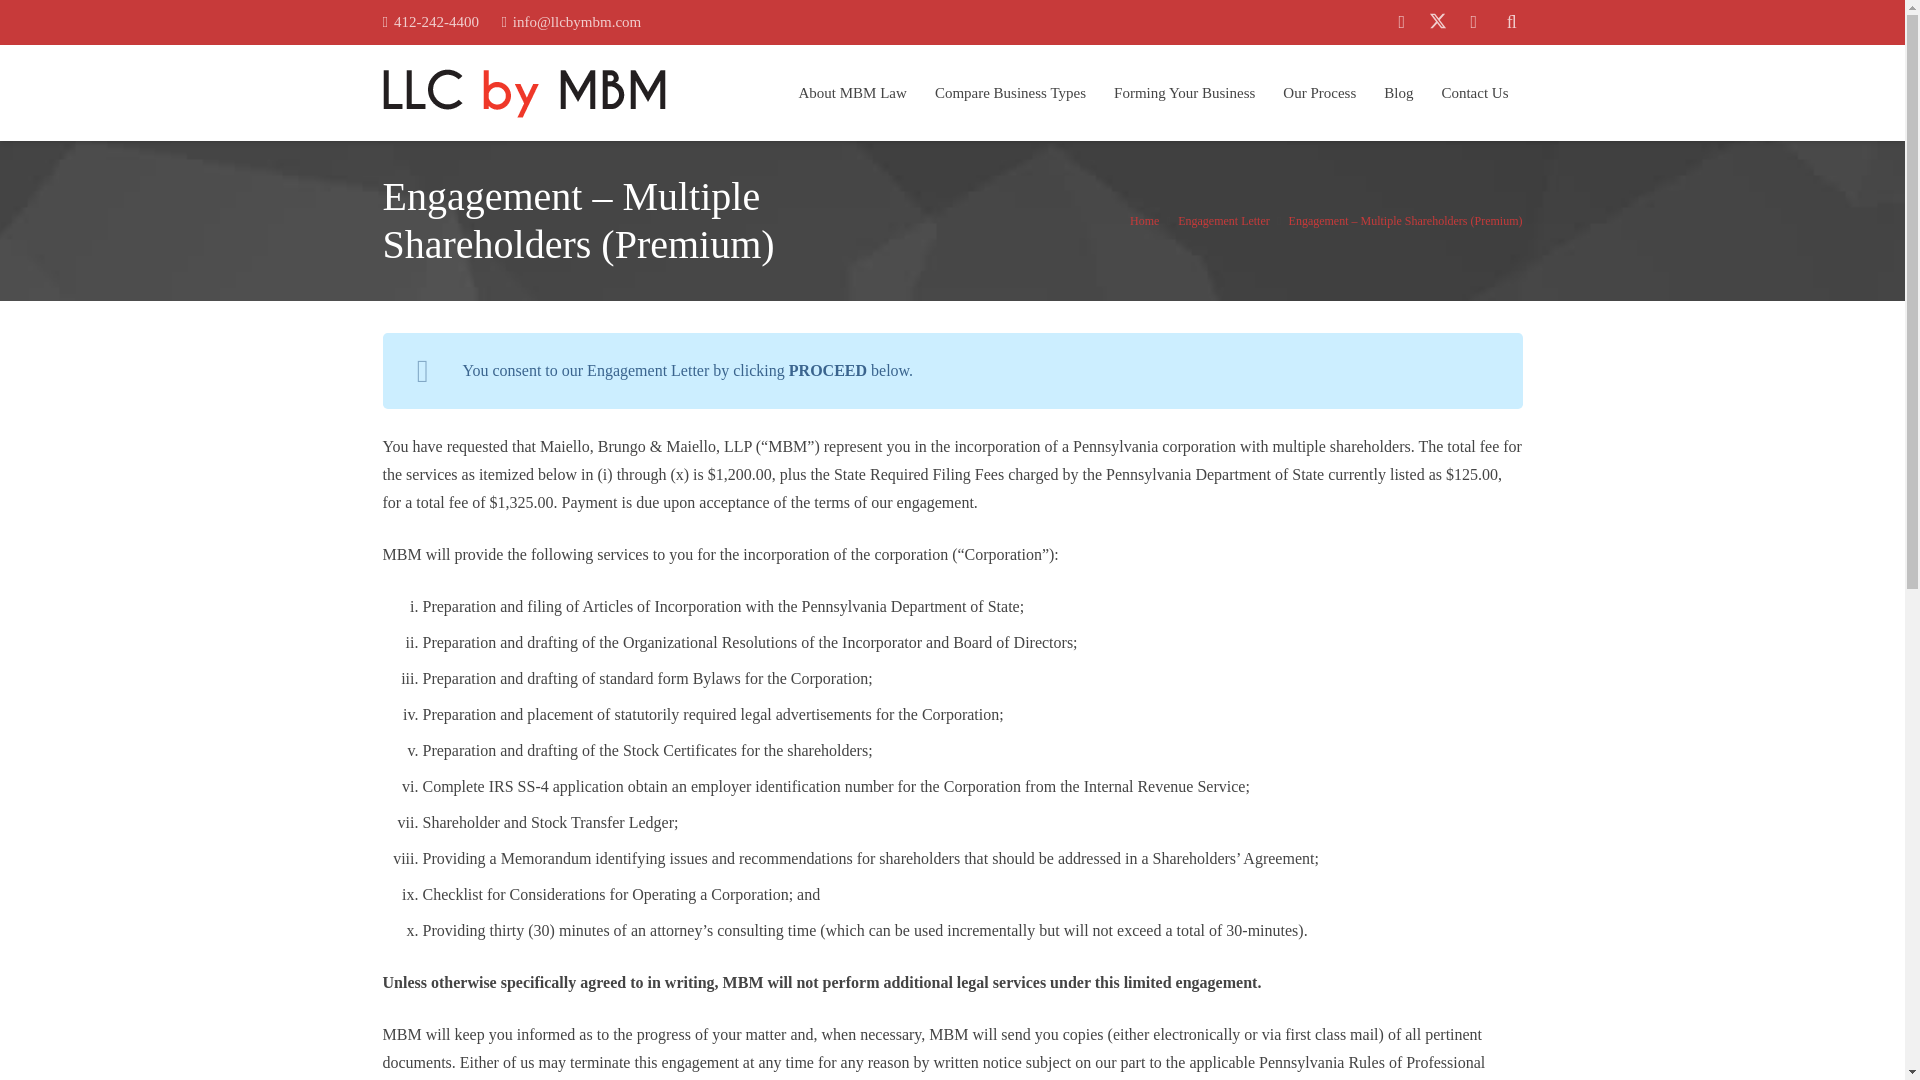 The height and width of the screenshot is (1080, 1920). What do you see at coordinates (1184, 93) in the screenshot?
I see `Forming Your Business` at bounding box center [1184, 93].